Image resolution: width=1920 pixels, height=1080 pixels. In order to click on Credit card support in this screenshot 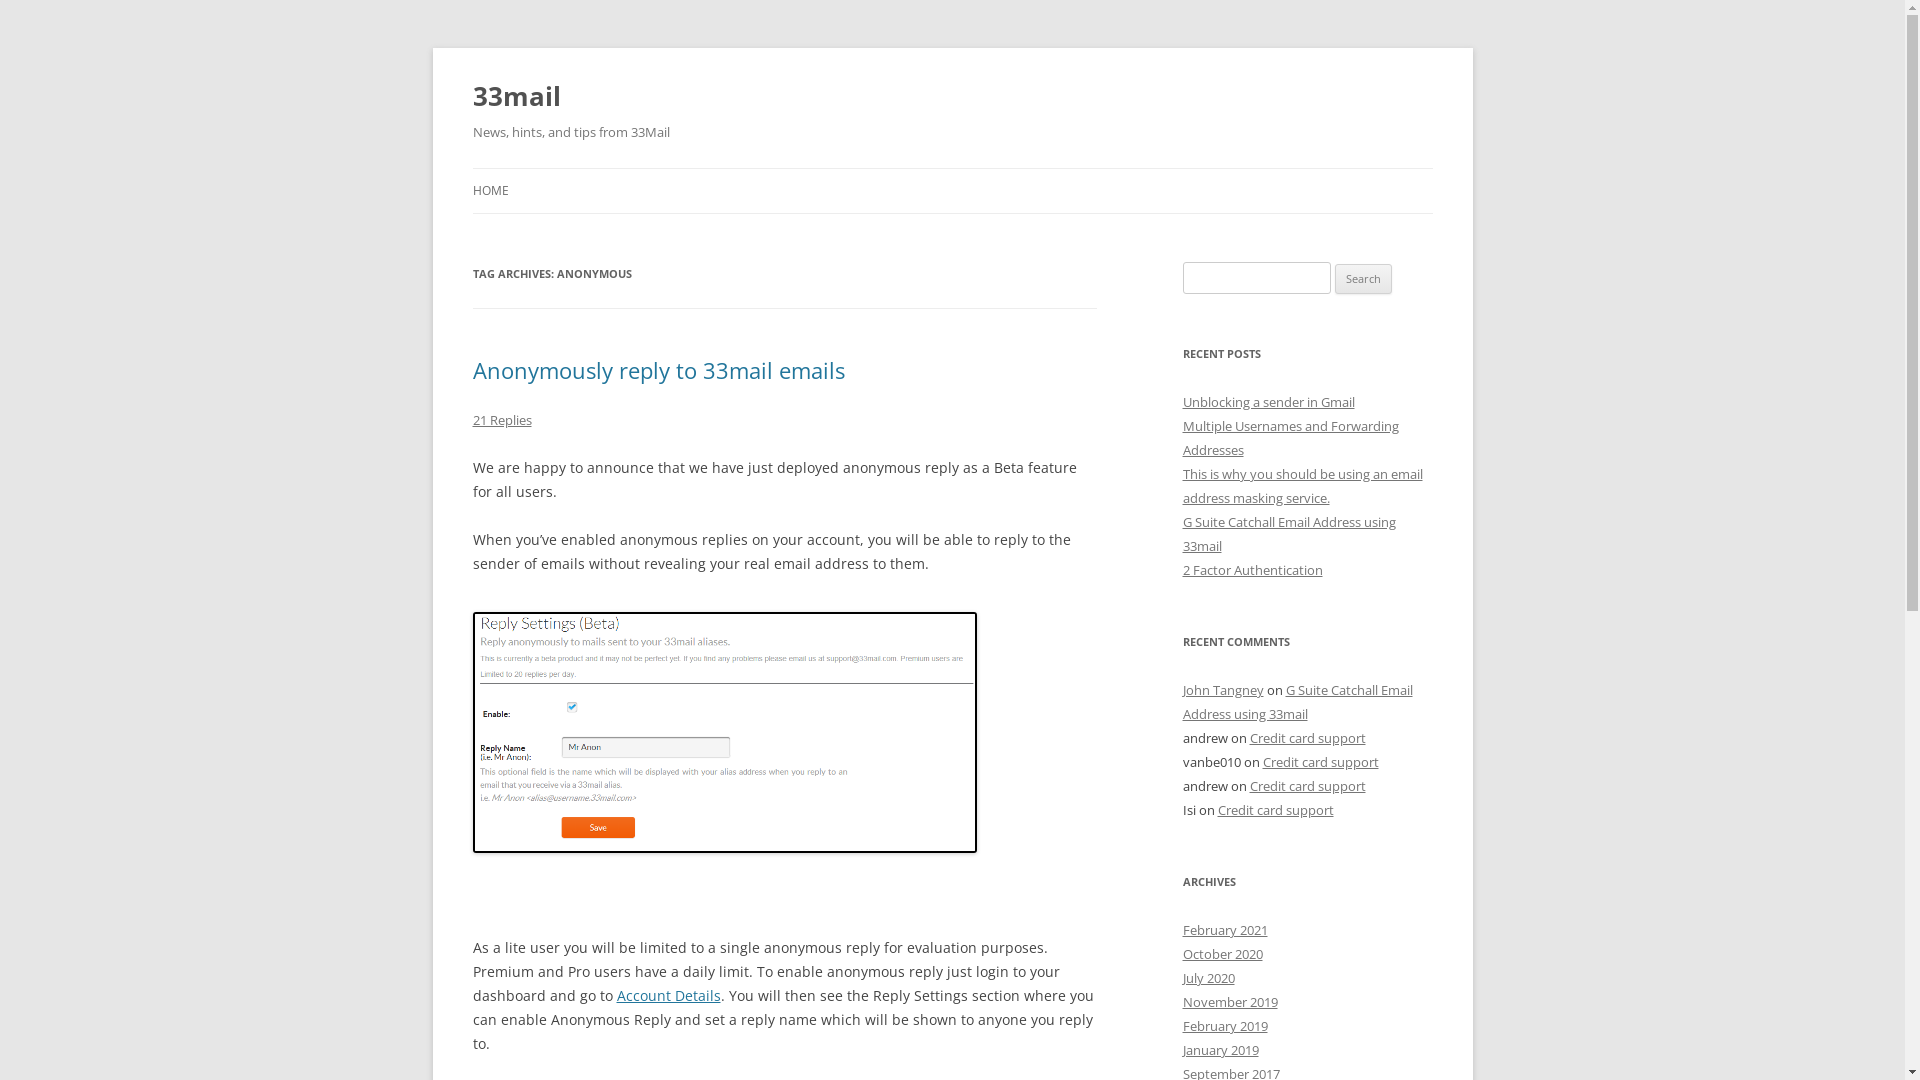, I will do `click(1320, 762)`.